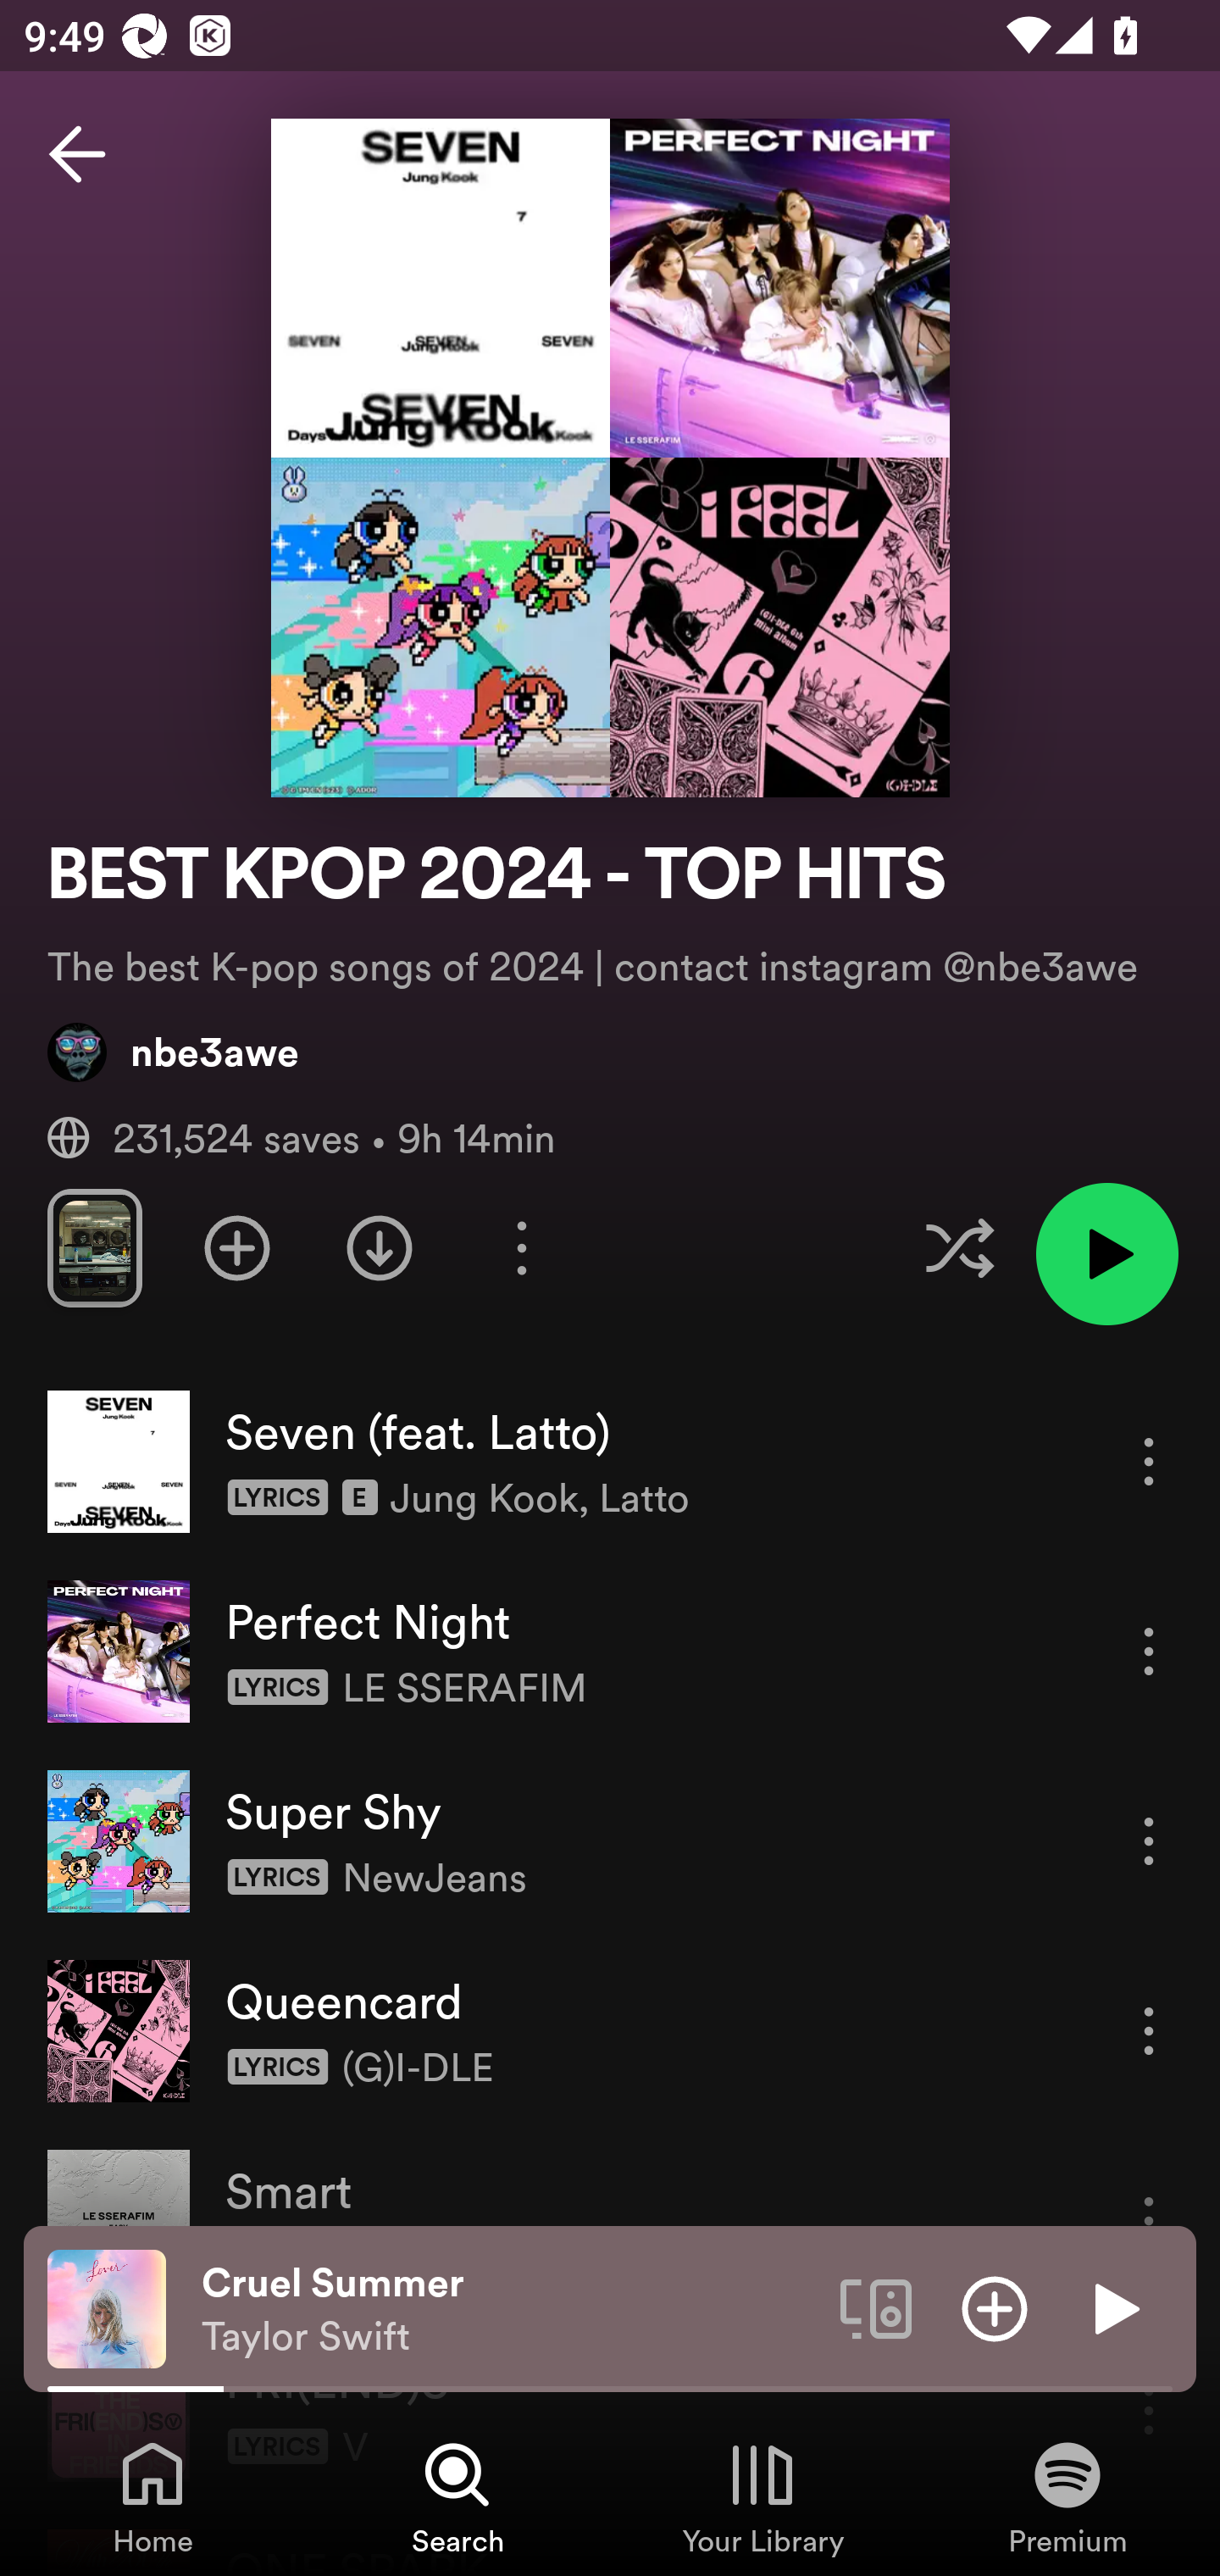  Describe the element at coordinates (237, 1247) in the screenshot. I see `Add playlist to Your Library` at that location.